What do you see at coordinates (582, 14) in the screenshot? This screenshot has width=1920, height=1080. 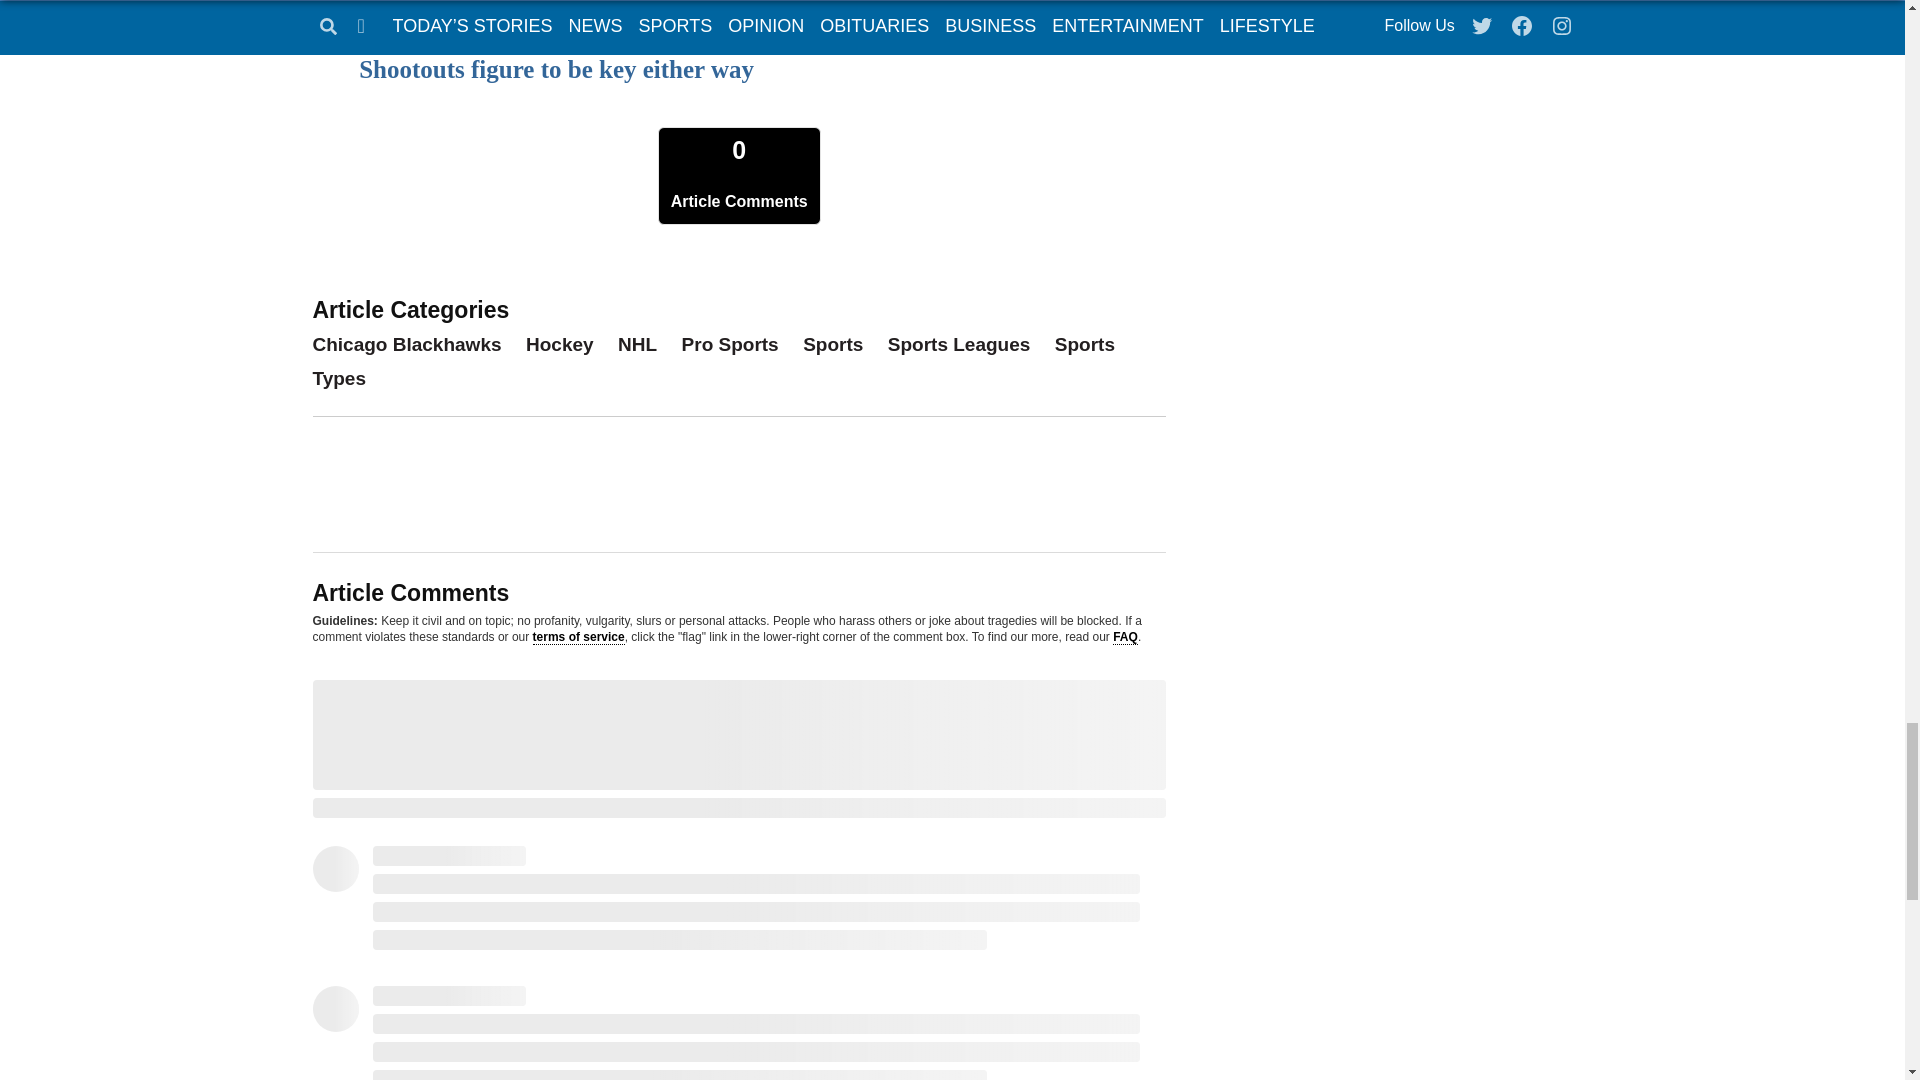 I see `Blackhawks off to best start since 1972-73` at bounding box center [582, 14].